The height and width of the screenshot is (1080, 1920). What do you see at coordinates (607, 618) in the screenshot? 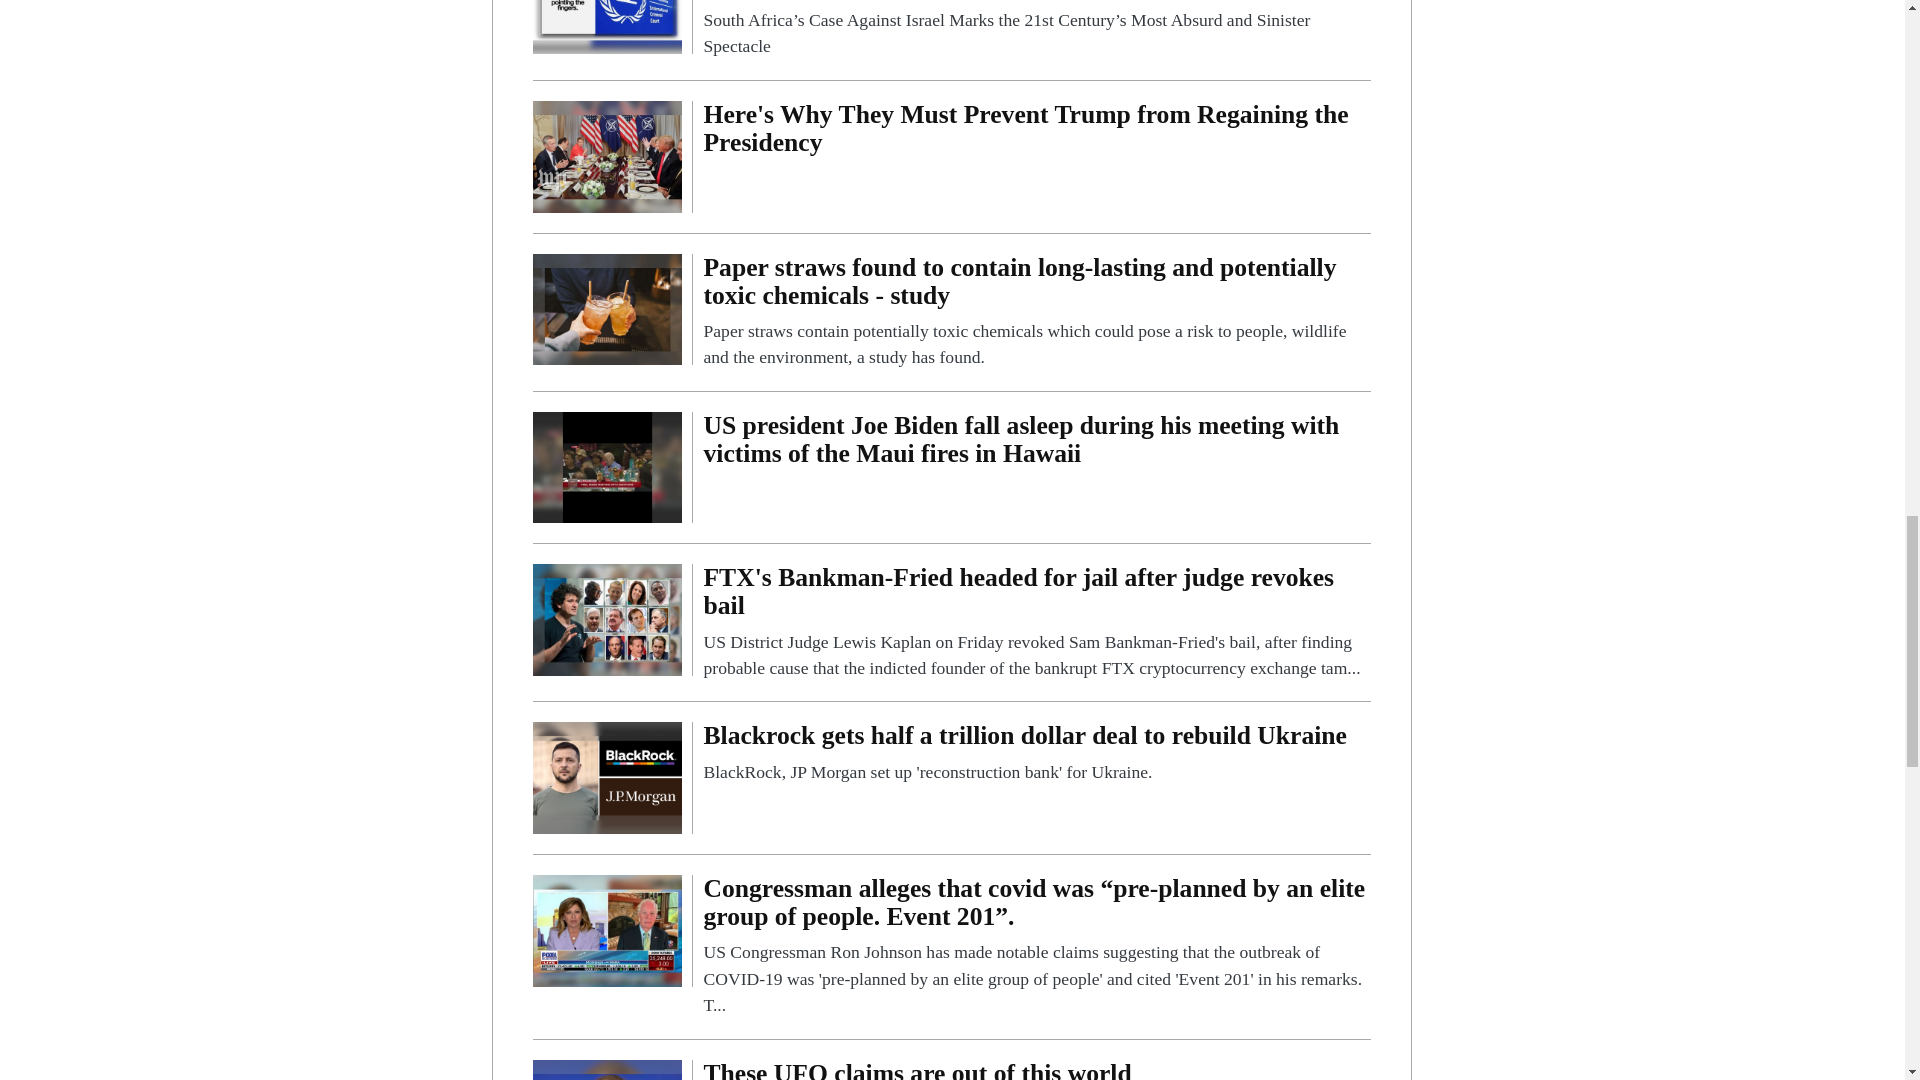
I see `FTX's Bankman-Fried headed for jail after judge revokes bail` at bounding box center [607, 618].